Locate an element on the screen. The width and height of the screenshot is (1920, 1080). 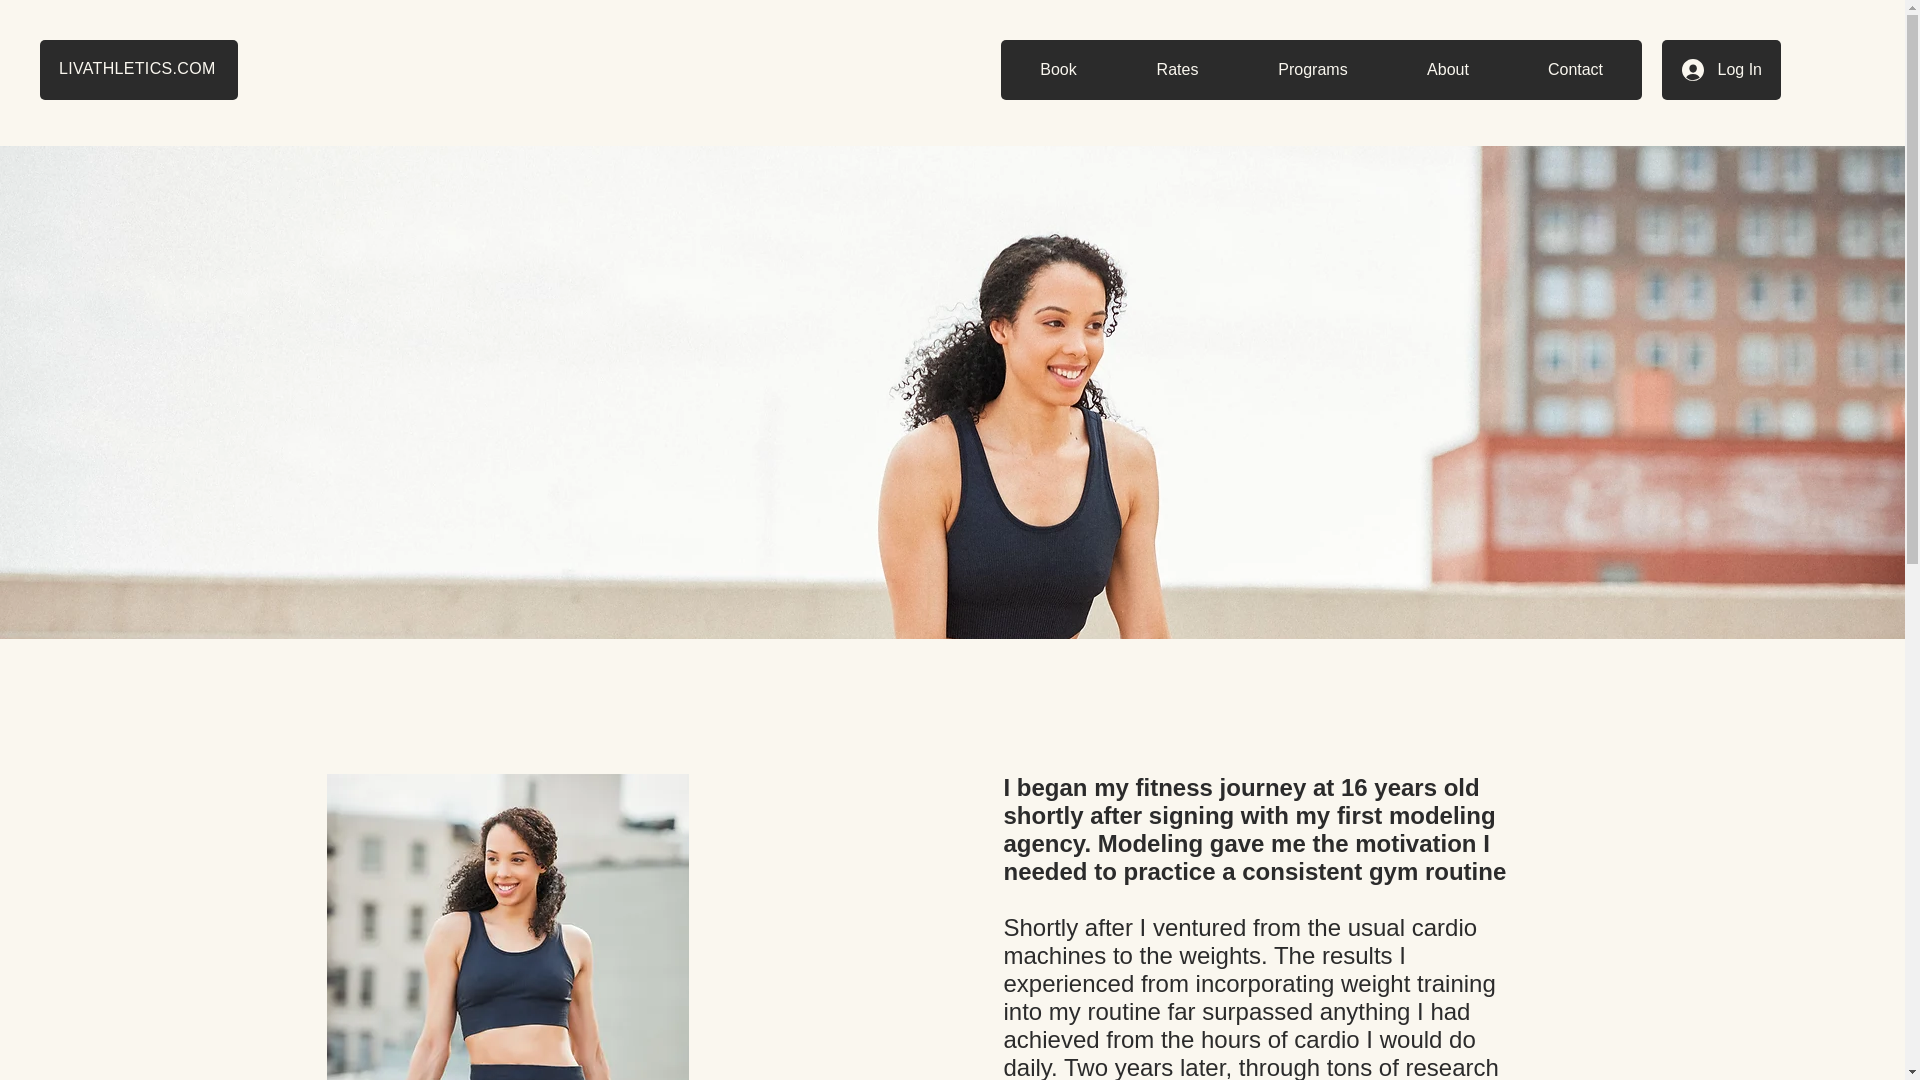
Book is located at coordinates (1058, 70).